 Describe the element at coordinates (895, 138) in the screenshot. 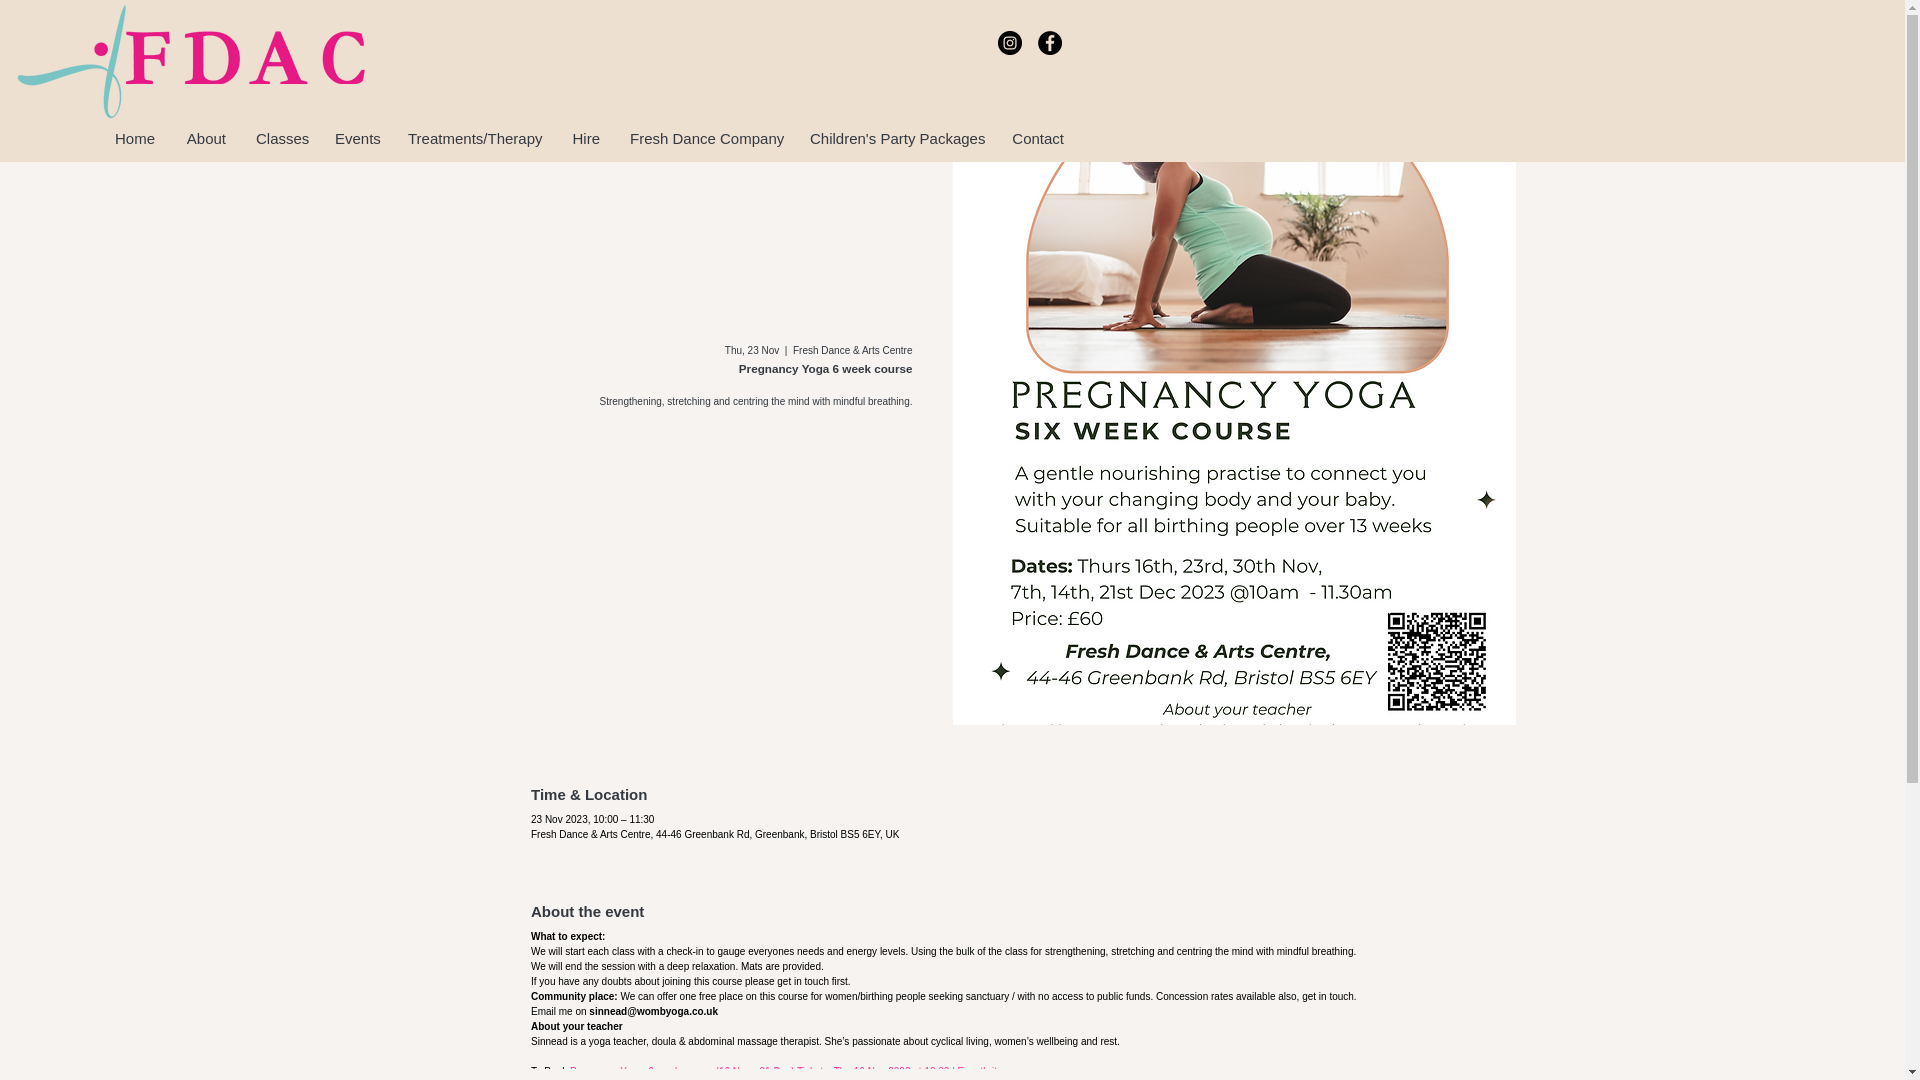

I see `Children's Party Packages` at that location.